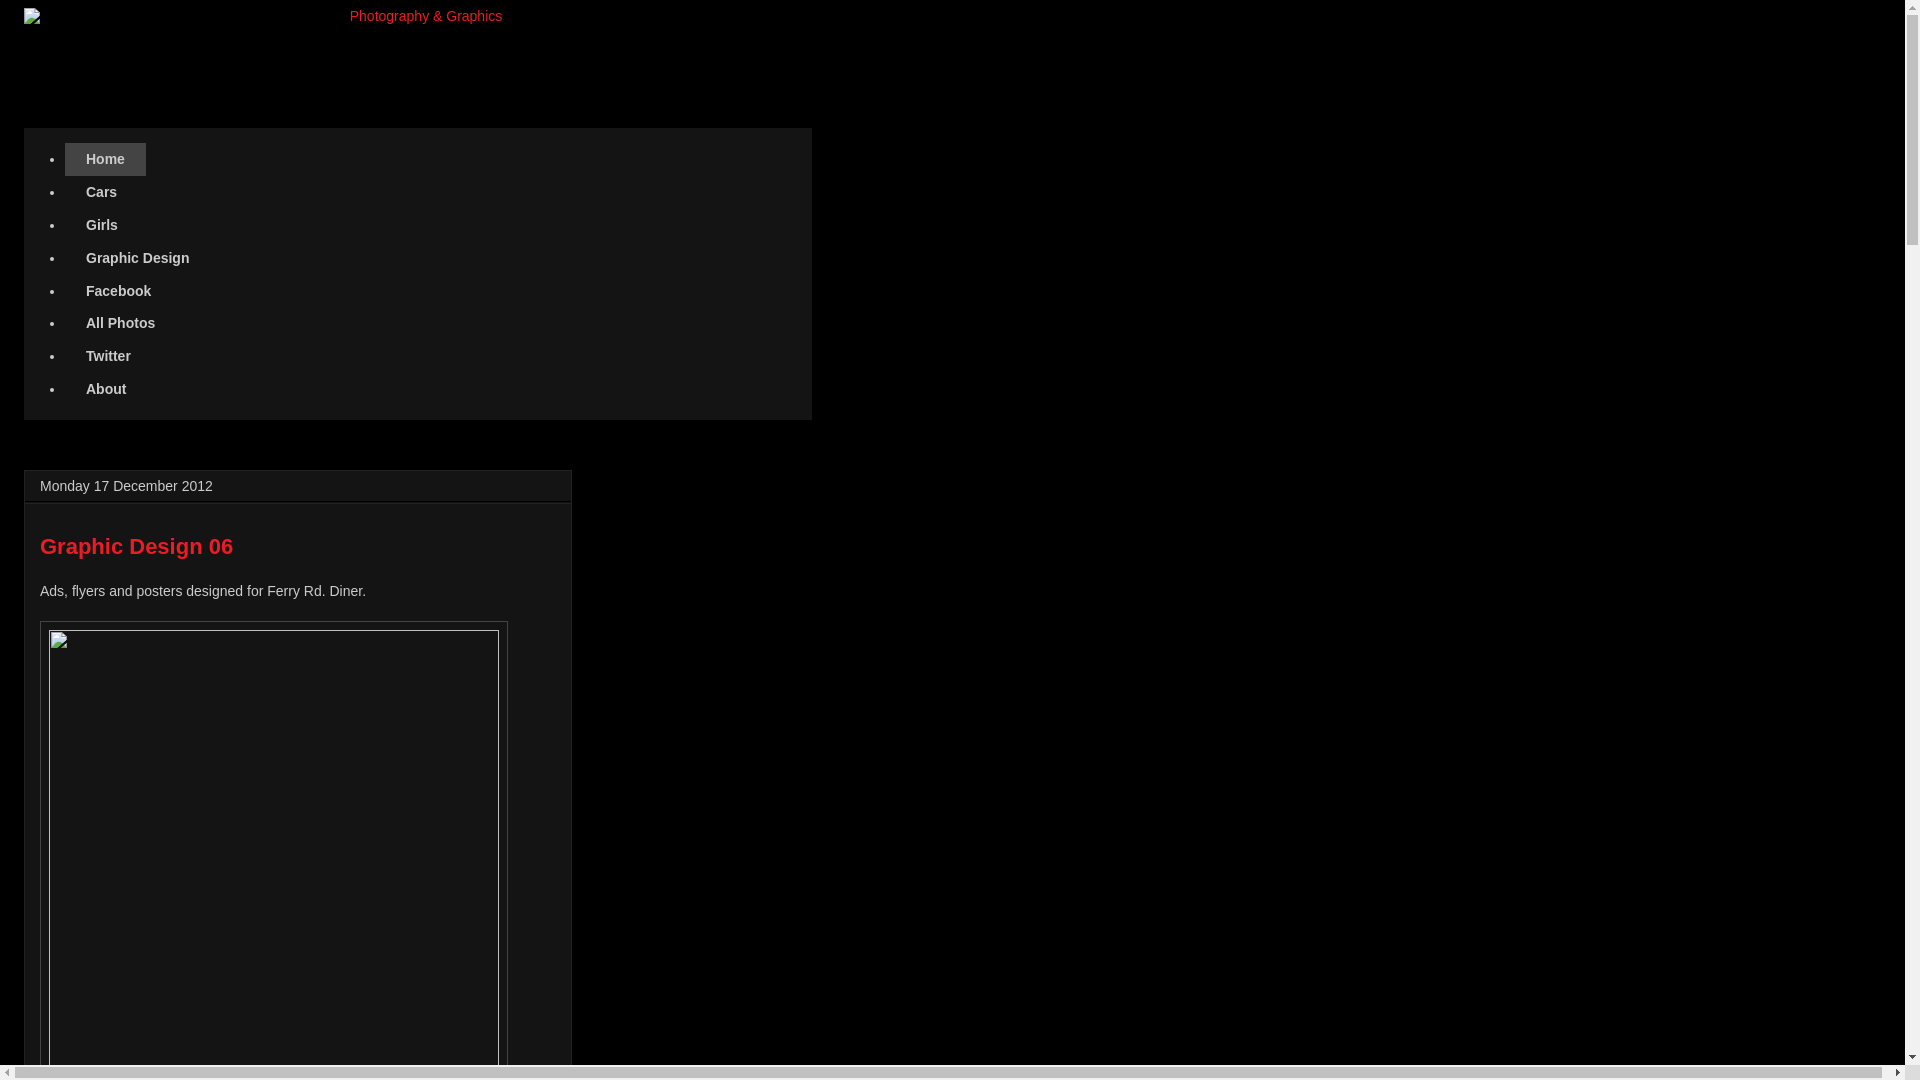 This screenshot has width=1920, height=1080. I want to click on Girls, so click(102, 226).